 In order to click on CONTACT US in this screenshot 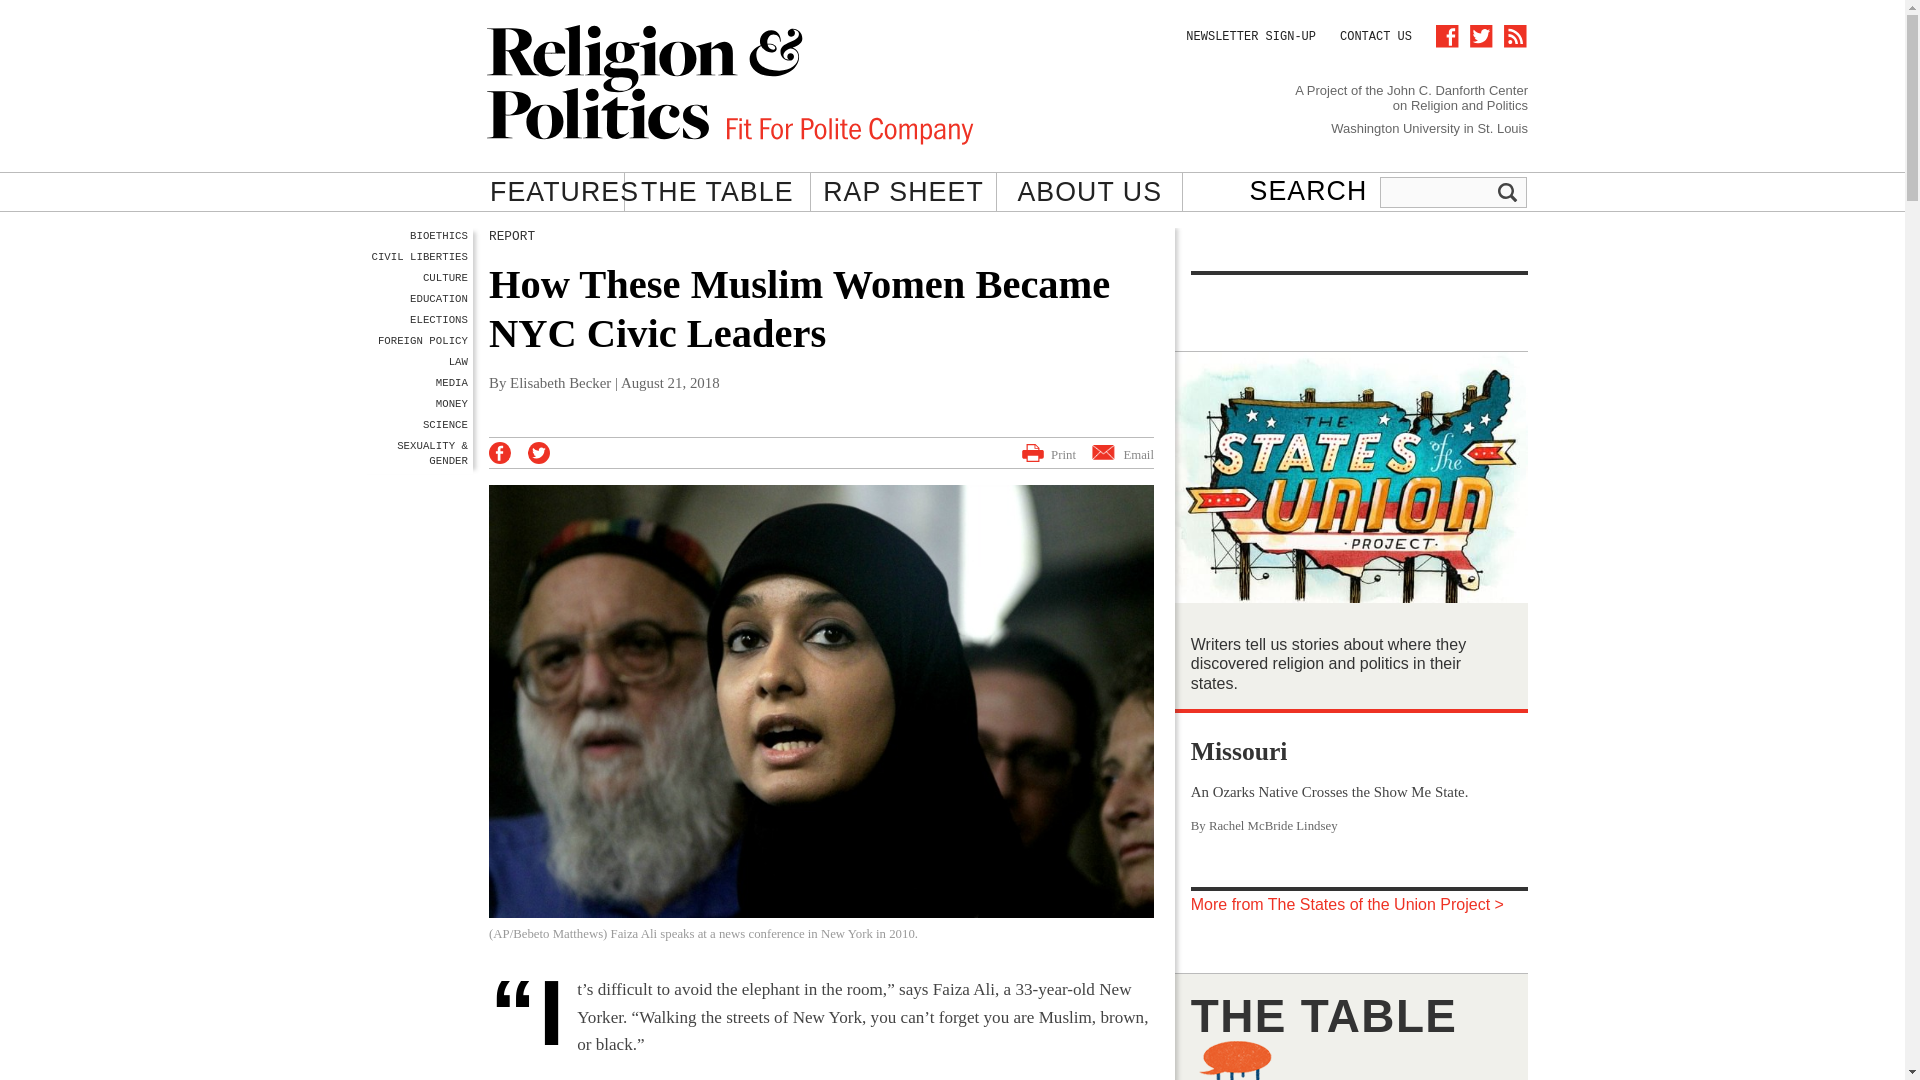, I will do `click(1376, 37)`.